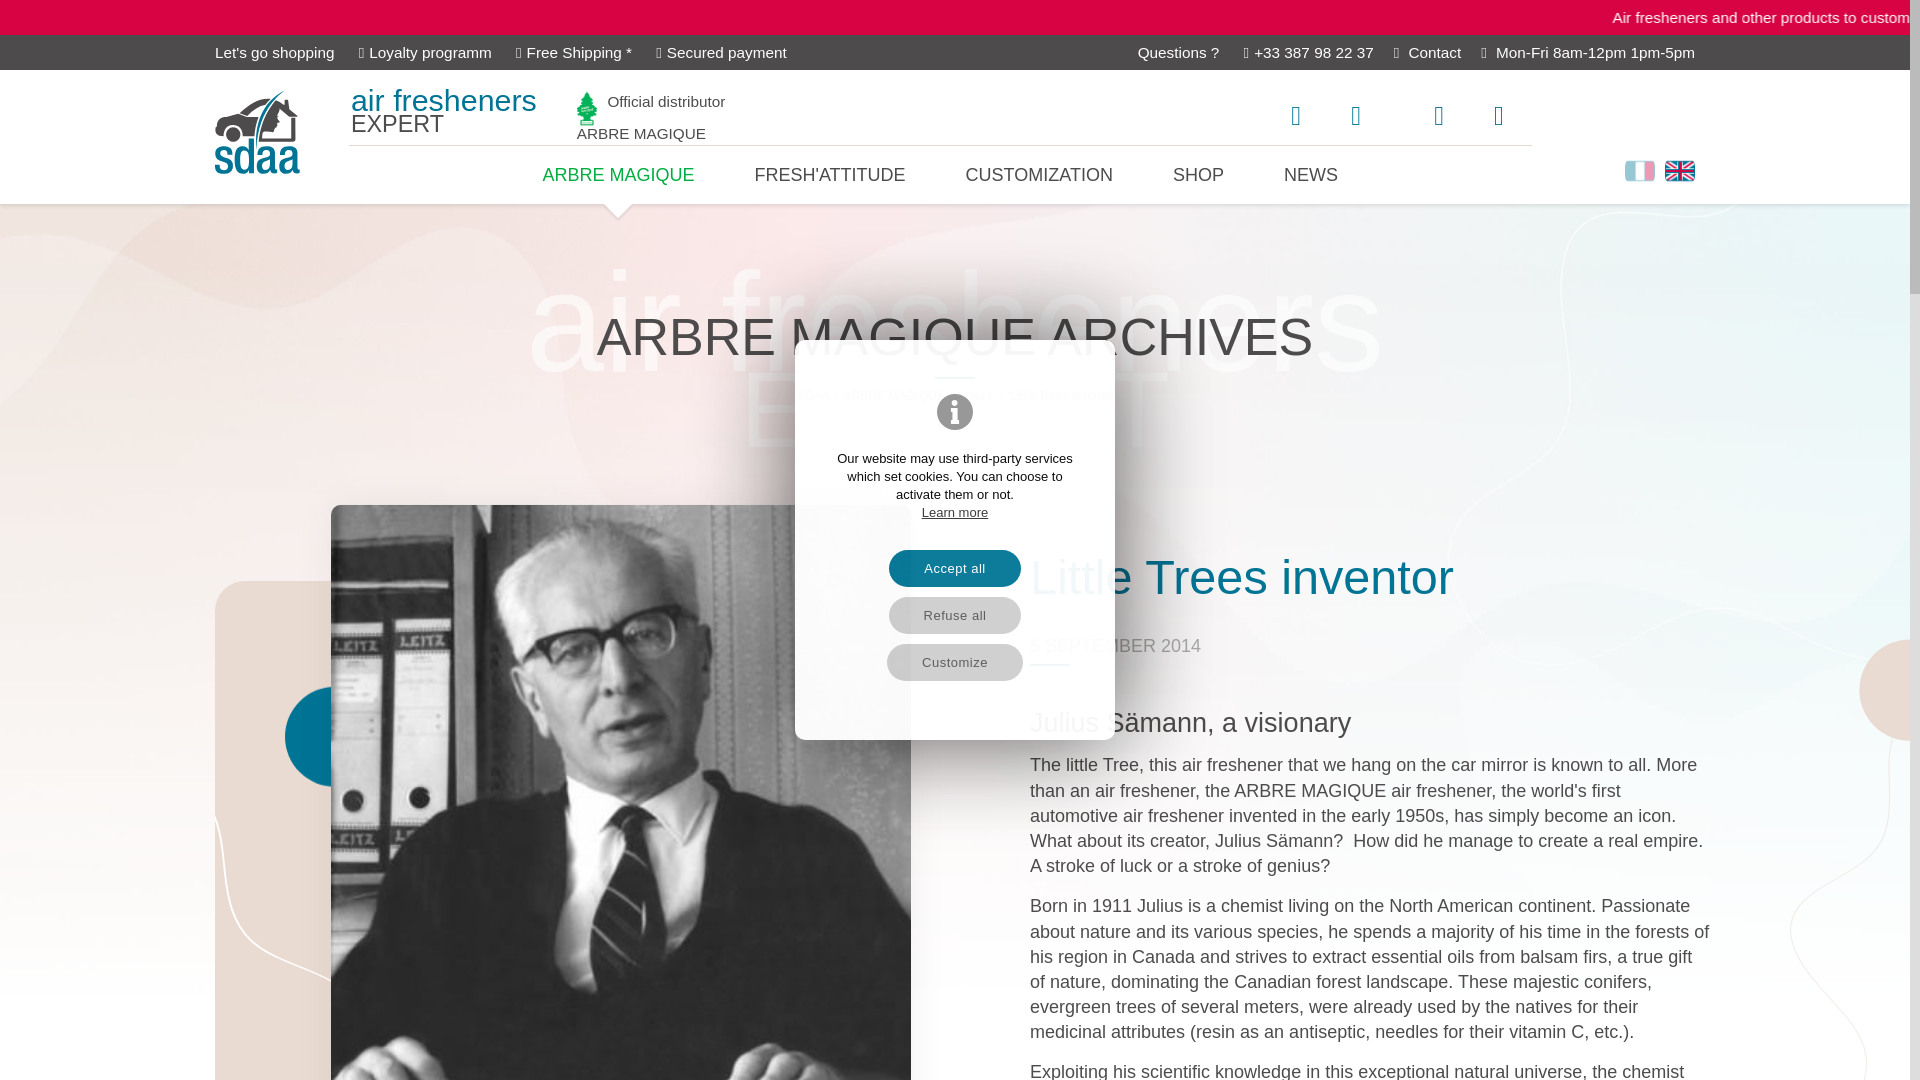 This screenshot has width=1920, height=1080. Describe the element at coordinates (1427, 52) in the screenshot. I see `Contact` at that location.